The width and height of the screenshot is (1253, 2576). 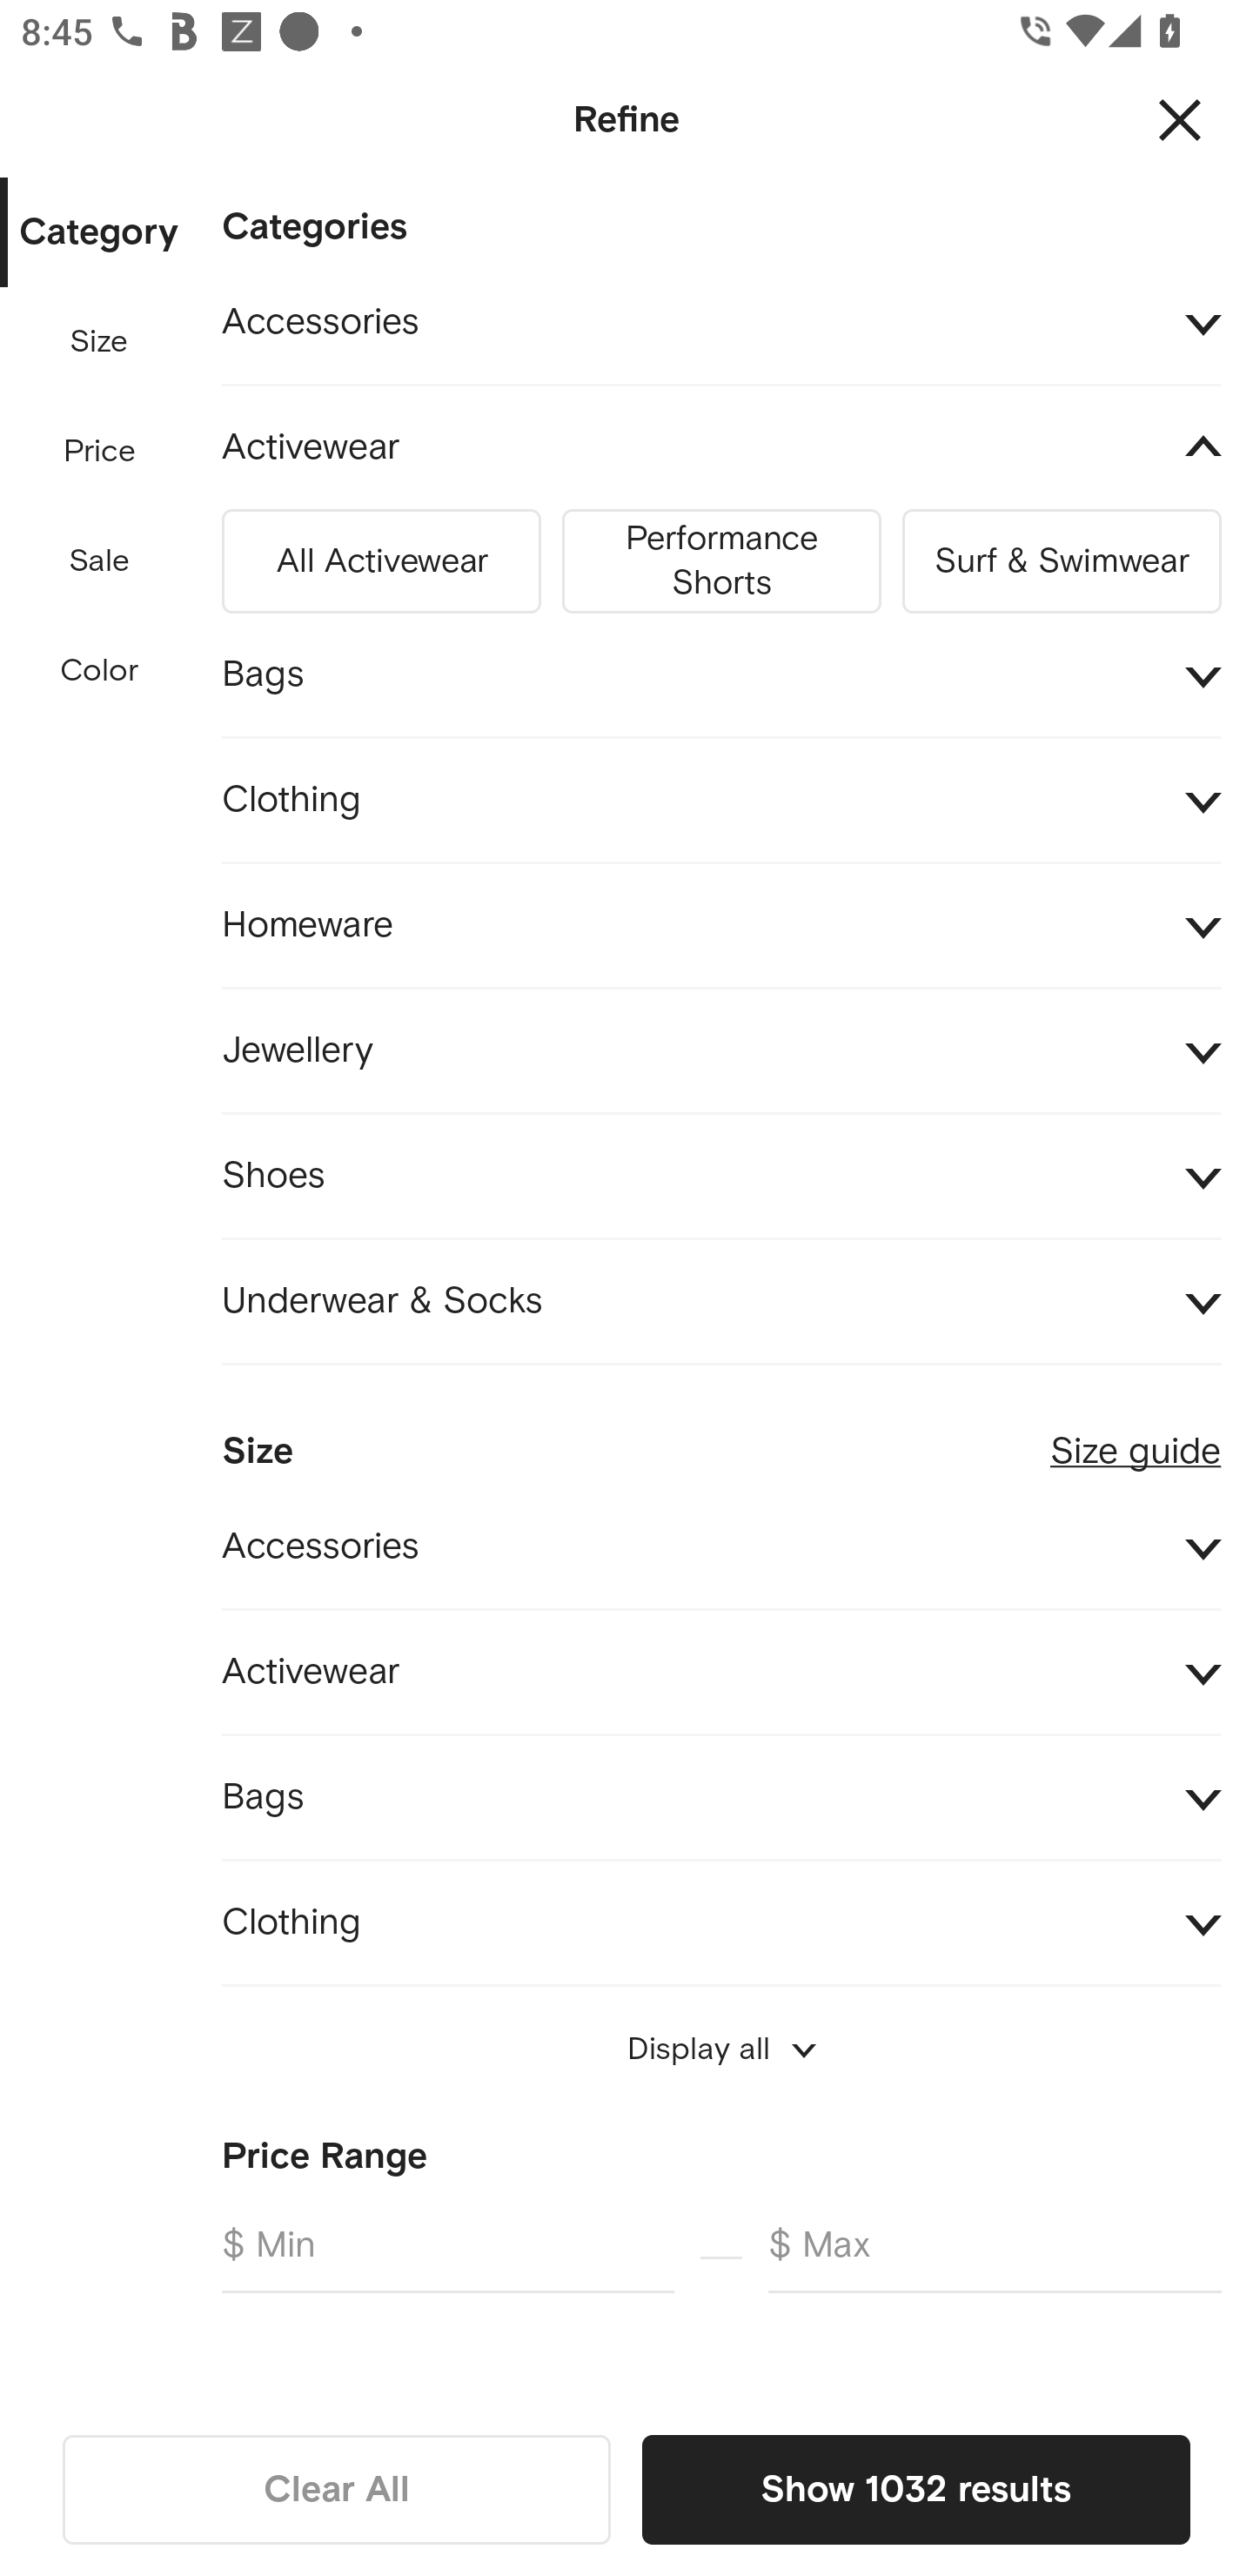 What do you see at coordinates (1136, 1438) in the screenshot?
I see `Size guide` at bounding box center [1136, 1438].